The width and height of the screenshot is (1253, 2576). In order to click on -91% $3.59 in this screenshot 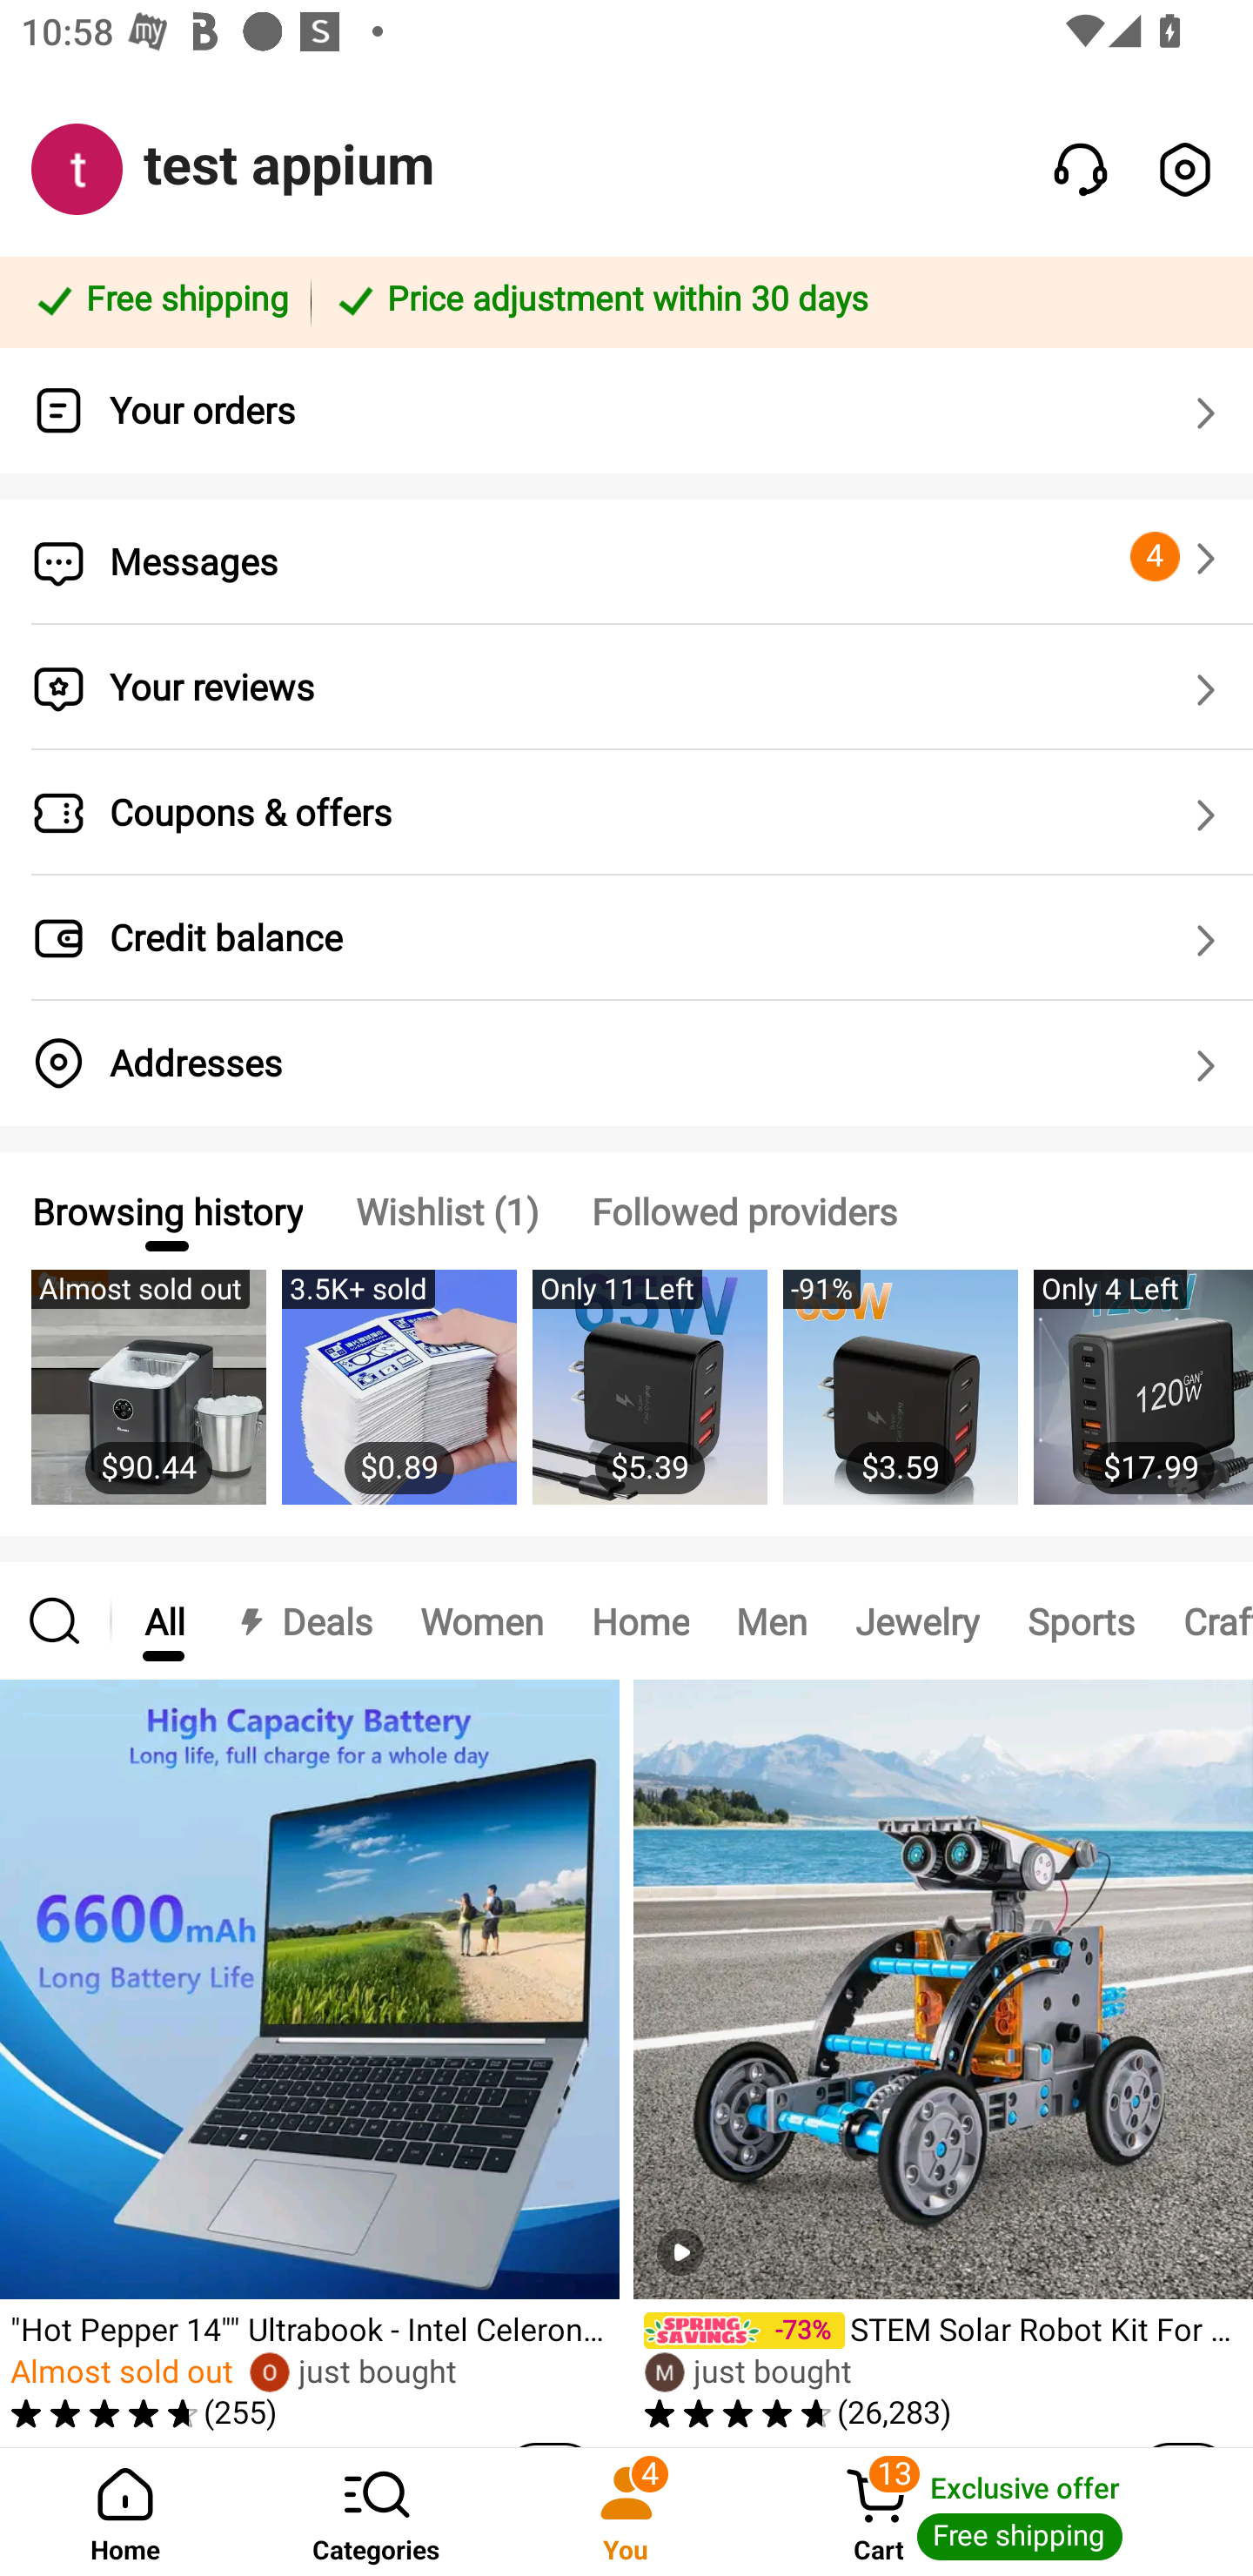, I will do `click(900, 1403)`.